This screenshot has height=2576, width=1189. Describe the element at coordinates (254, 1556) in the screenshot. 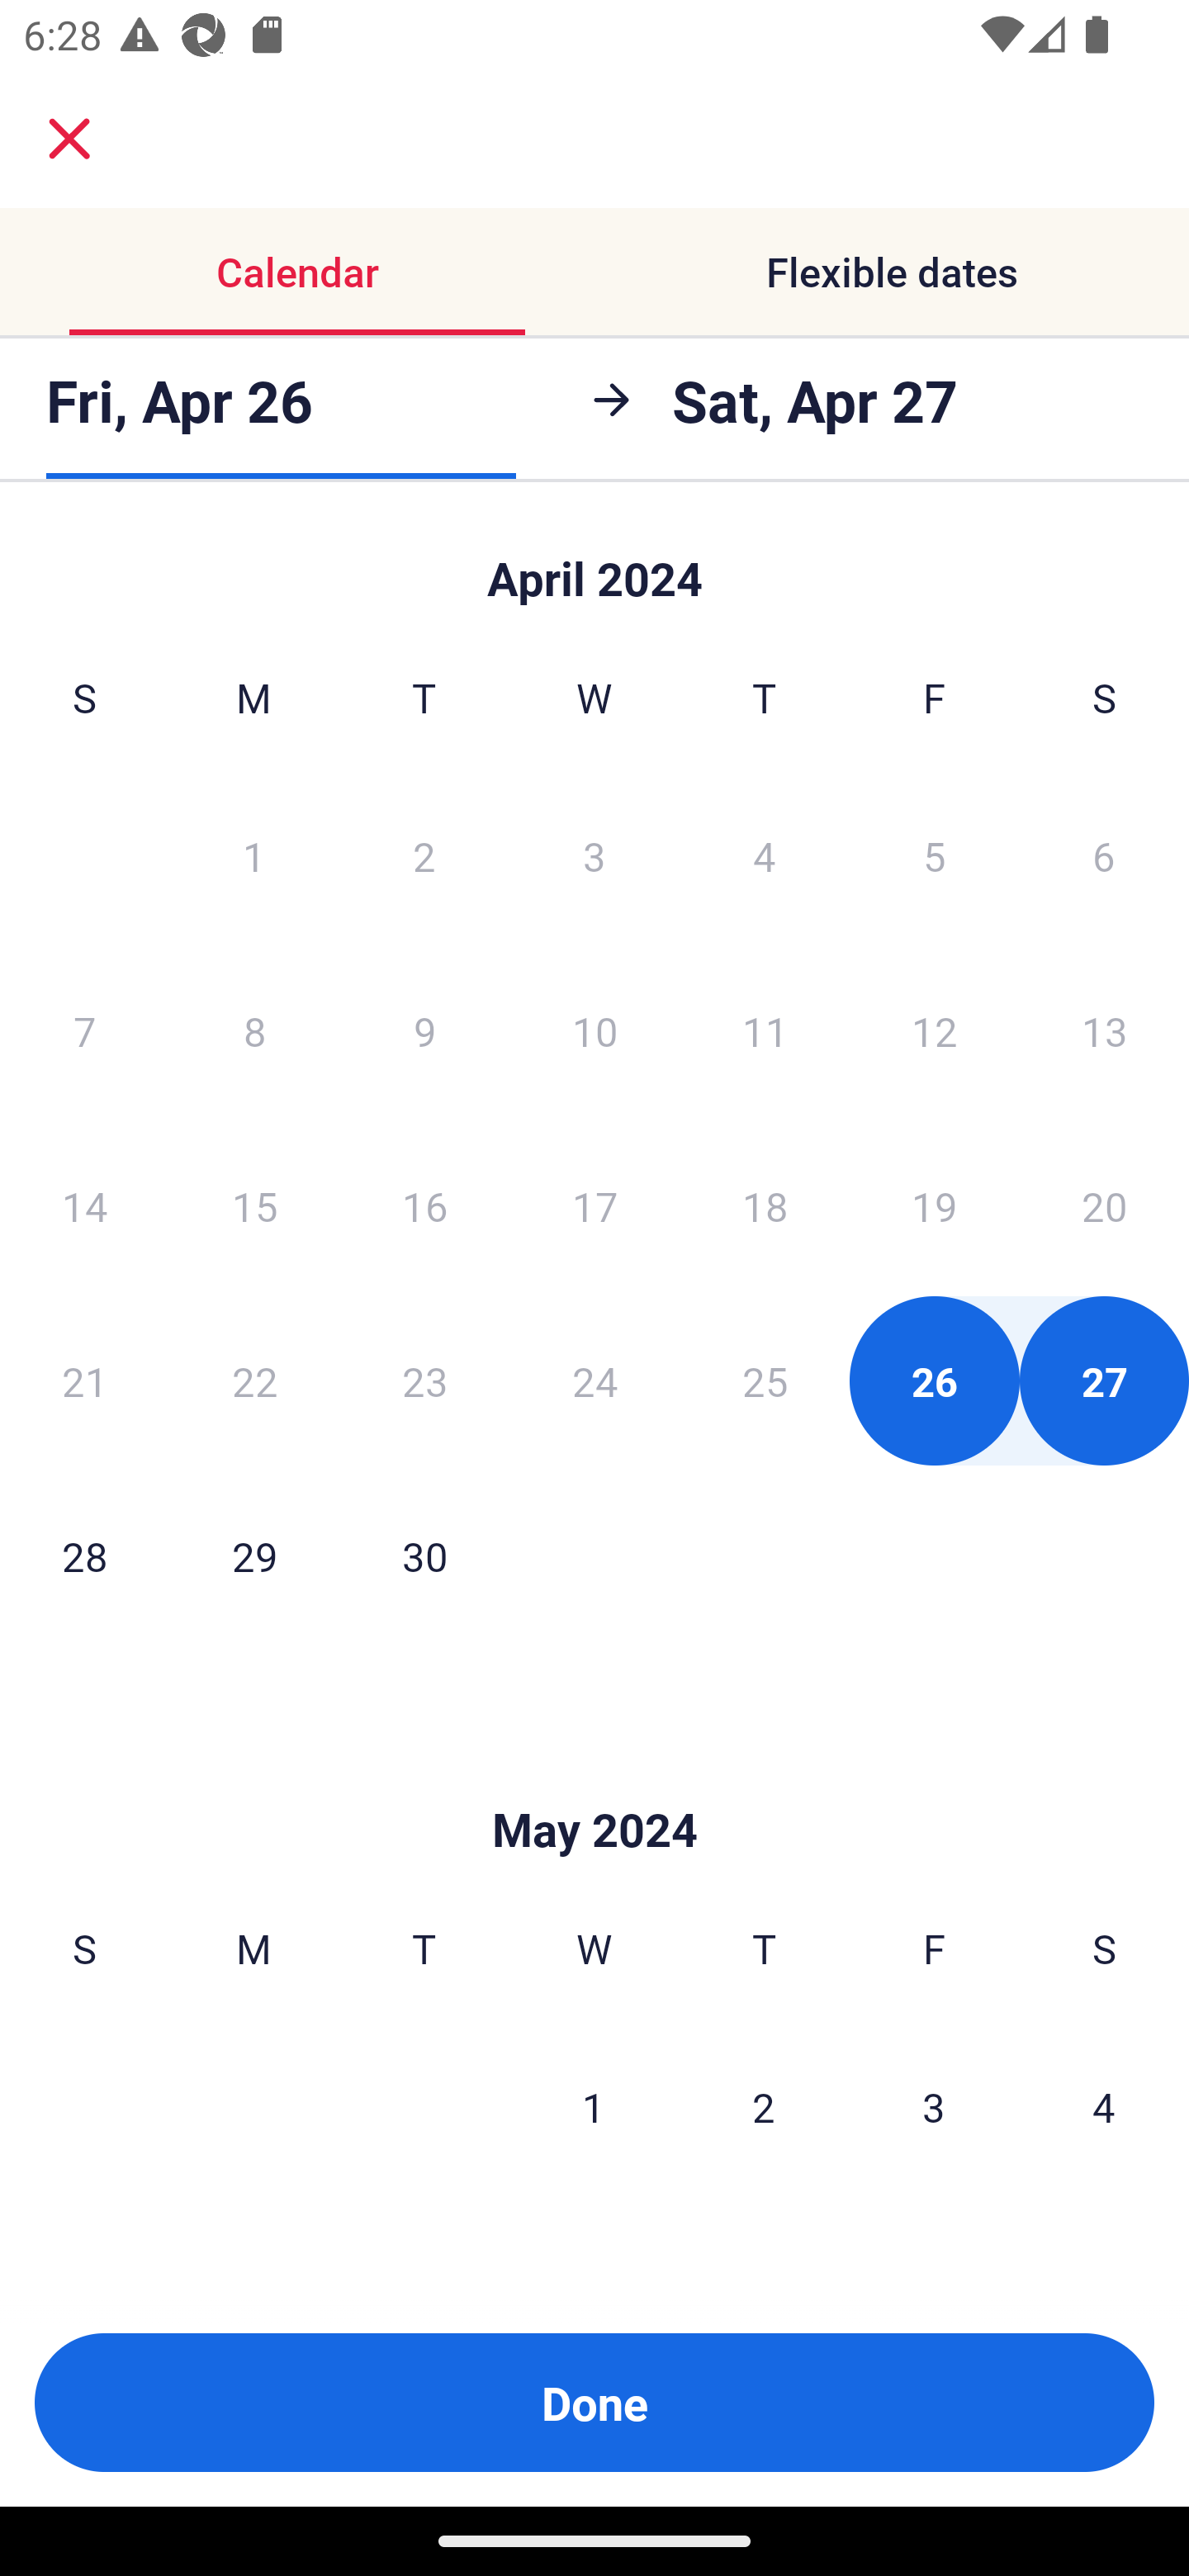

I see `29 Monday, April 29, 2024` at that location.